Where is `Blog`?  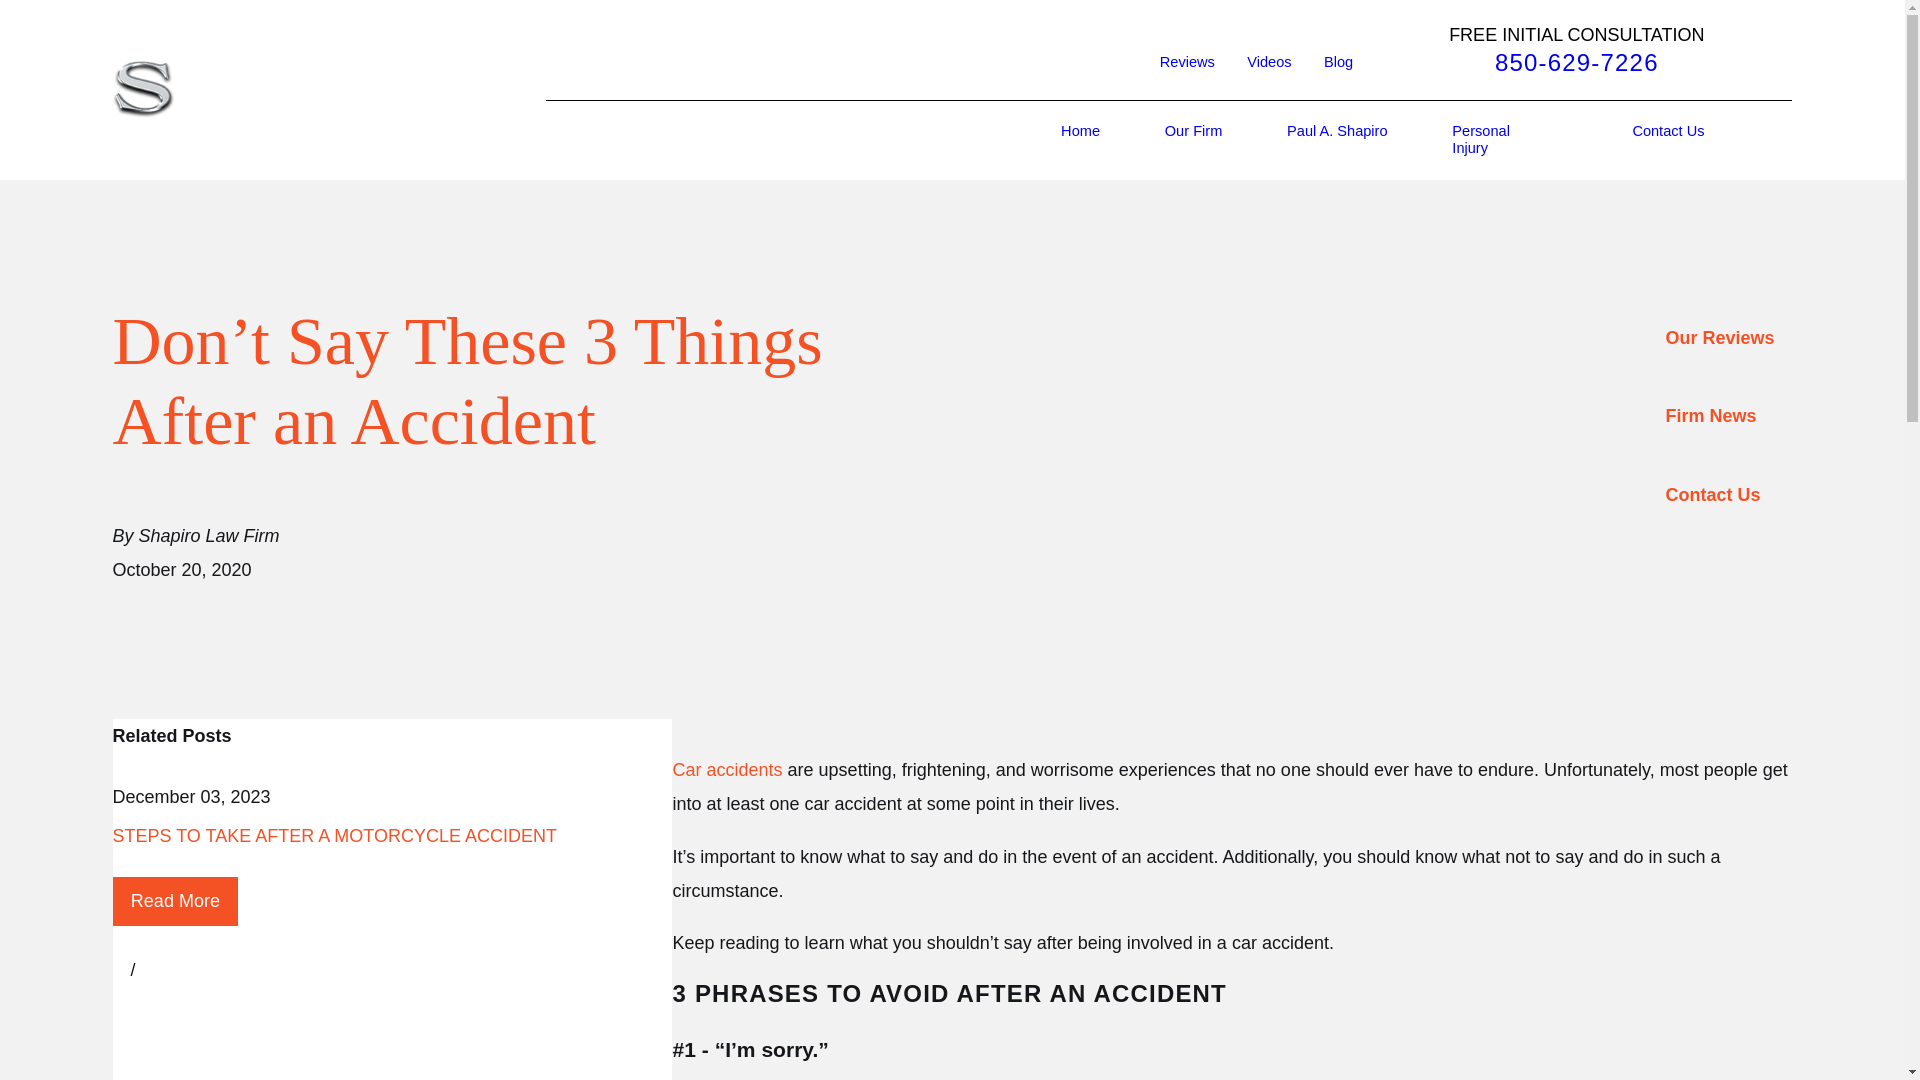 Blog is located at coordinates (1338, 62).